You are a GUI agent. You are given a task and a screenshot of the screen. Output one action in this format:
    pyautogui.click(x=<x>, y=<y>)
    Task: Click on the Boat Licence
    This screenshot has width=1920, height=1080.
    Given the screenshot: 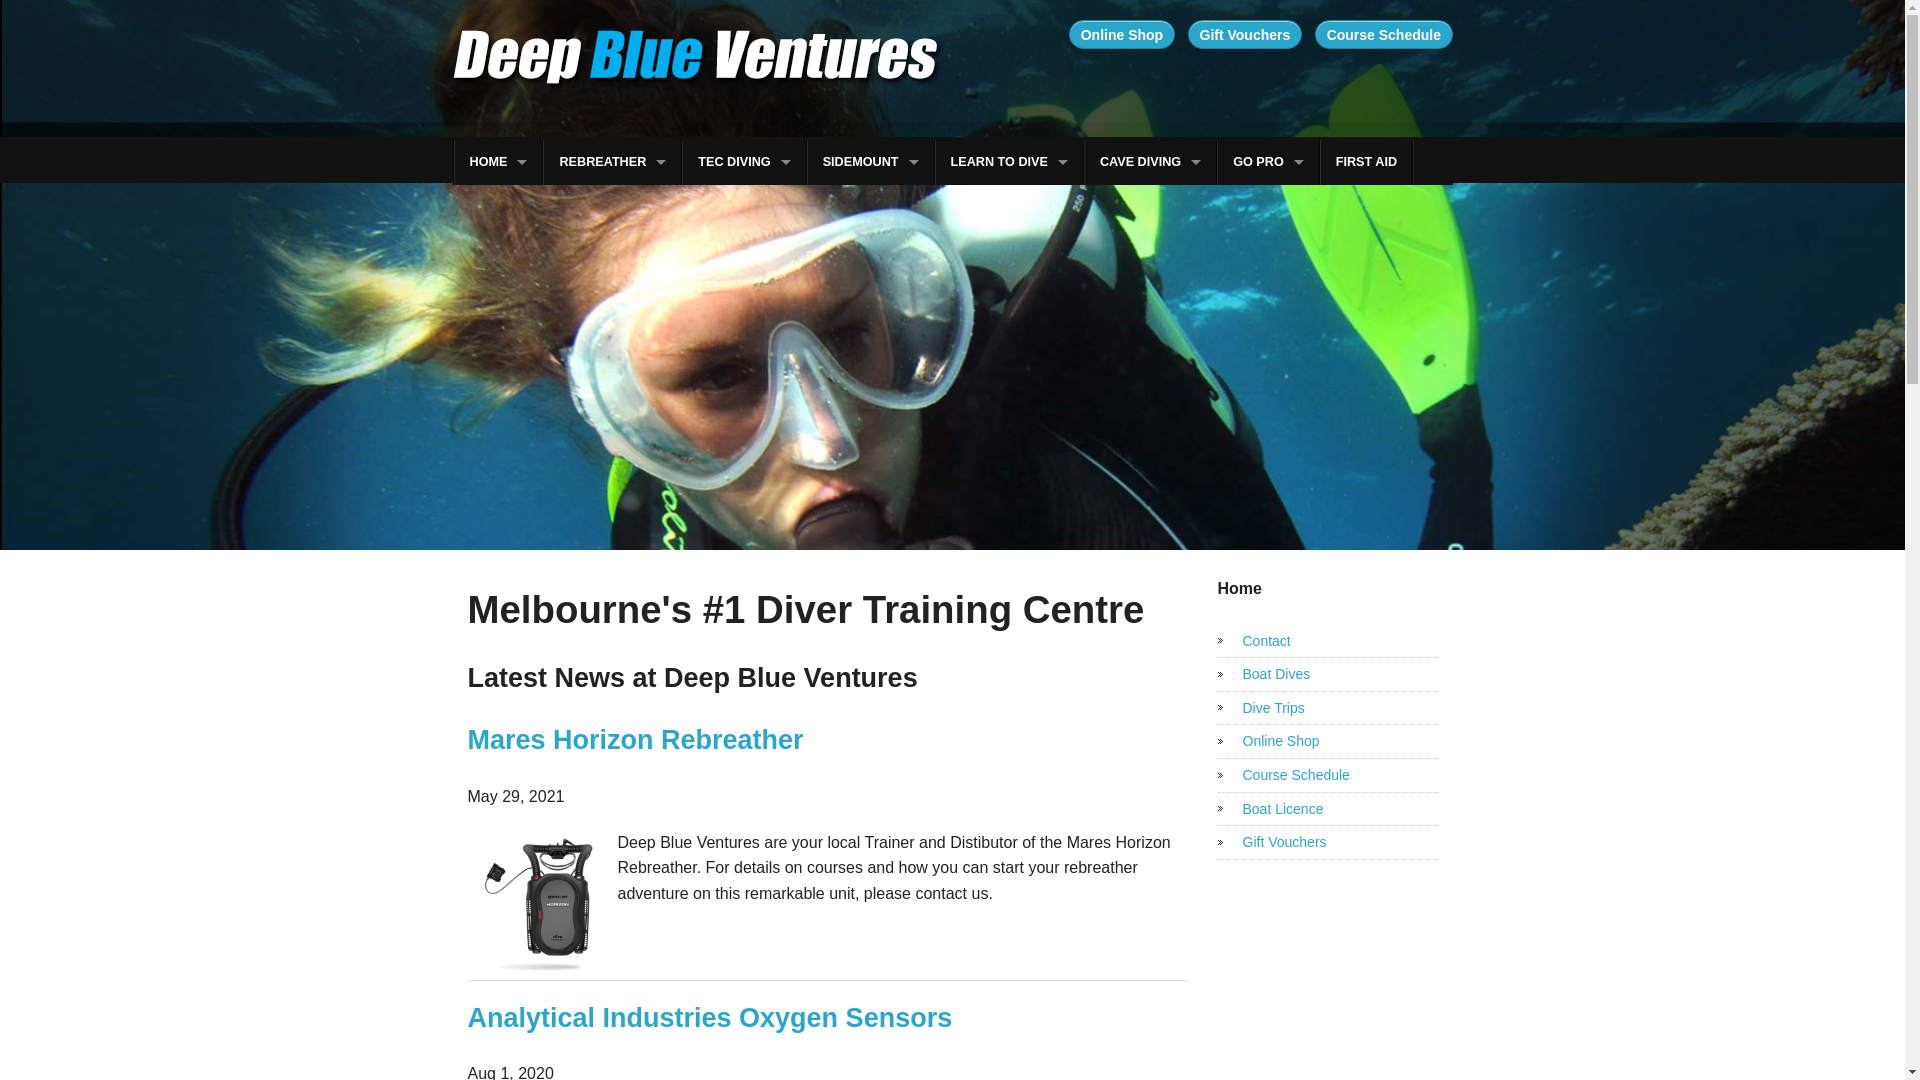 What is the action you would take?
    pyautogui.click(x=1328, y=810)
    